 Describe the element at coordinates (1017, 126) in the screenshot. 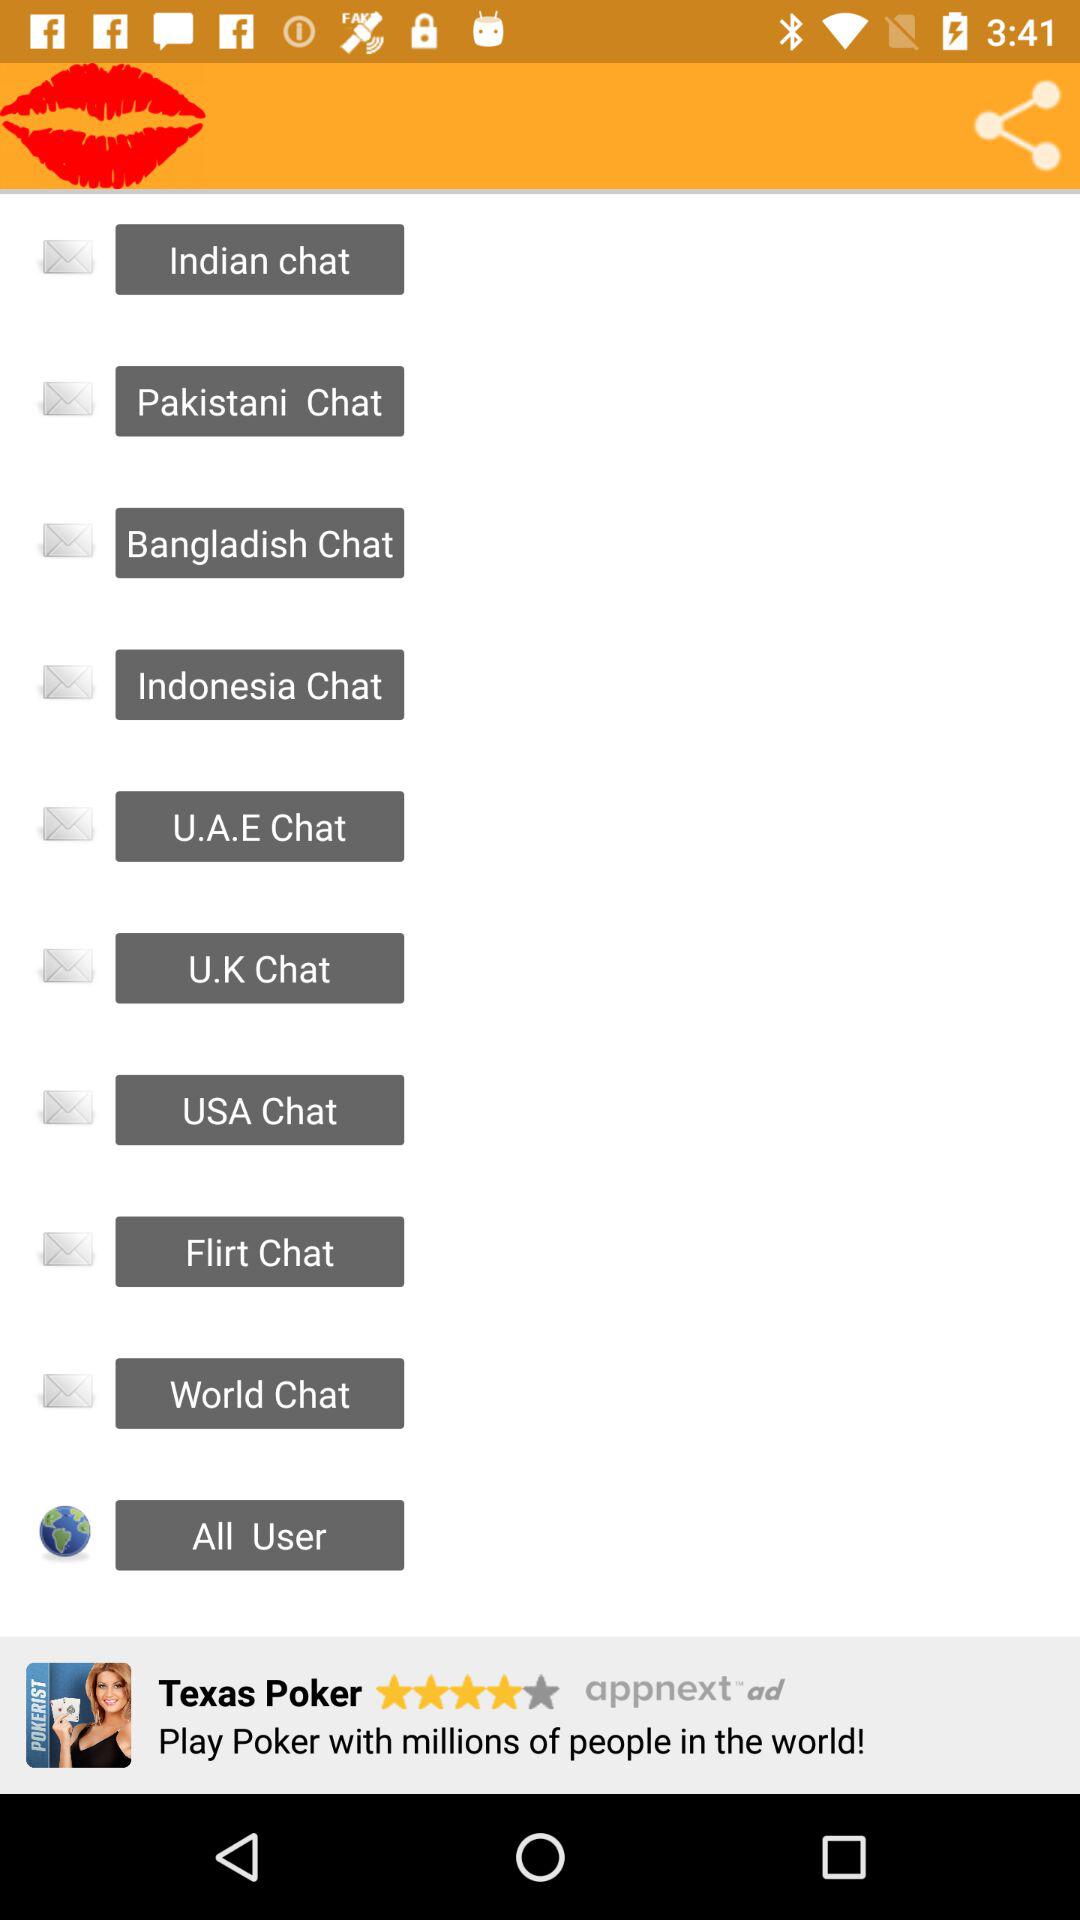

I see `open share menu` at that location.